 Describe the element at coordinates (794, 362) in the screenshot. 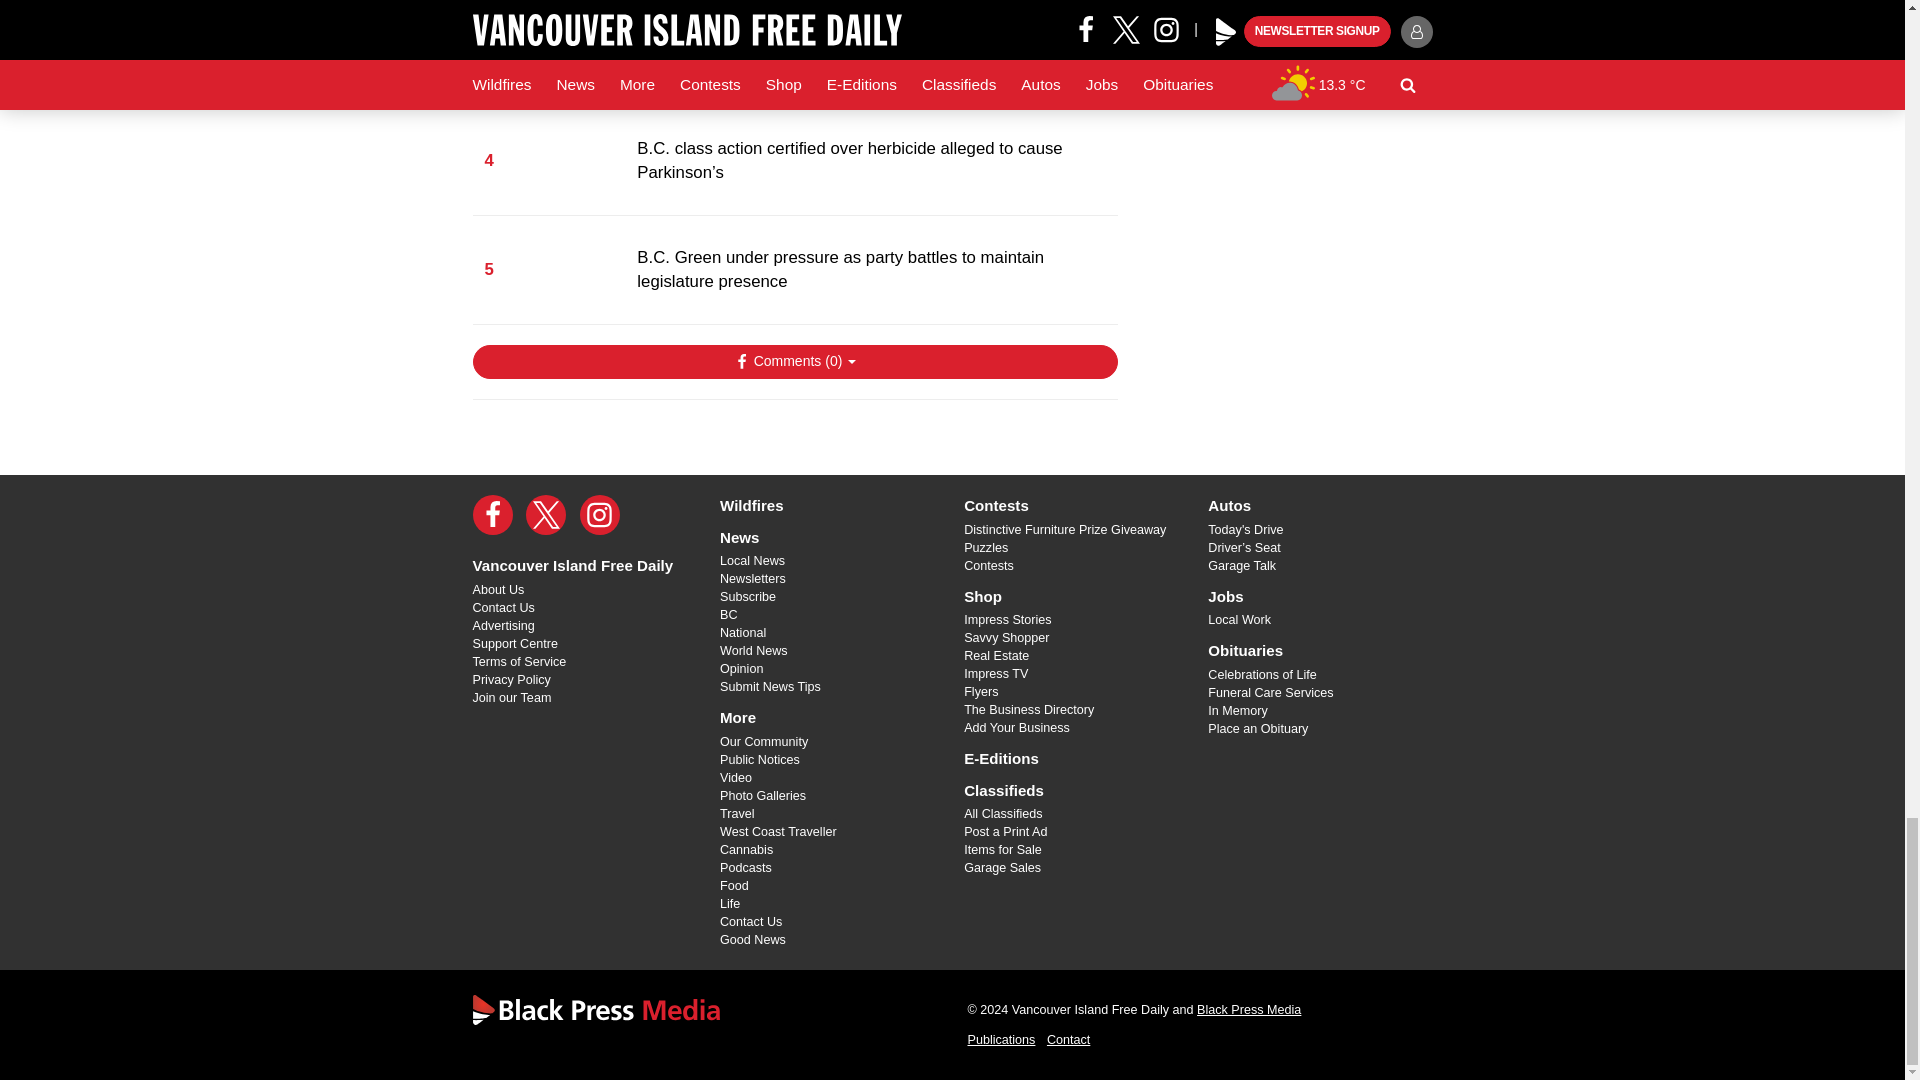

I see `Show Comments` at that location.